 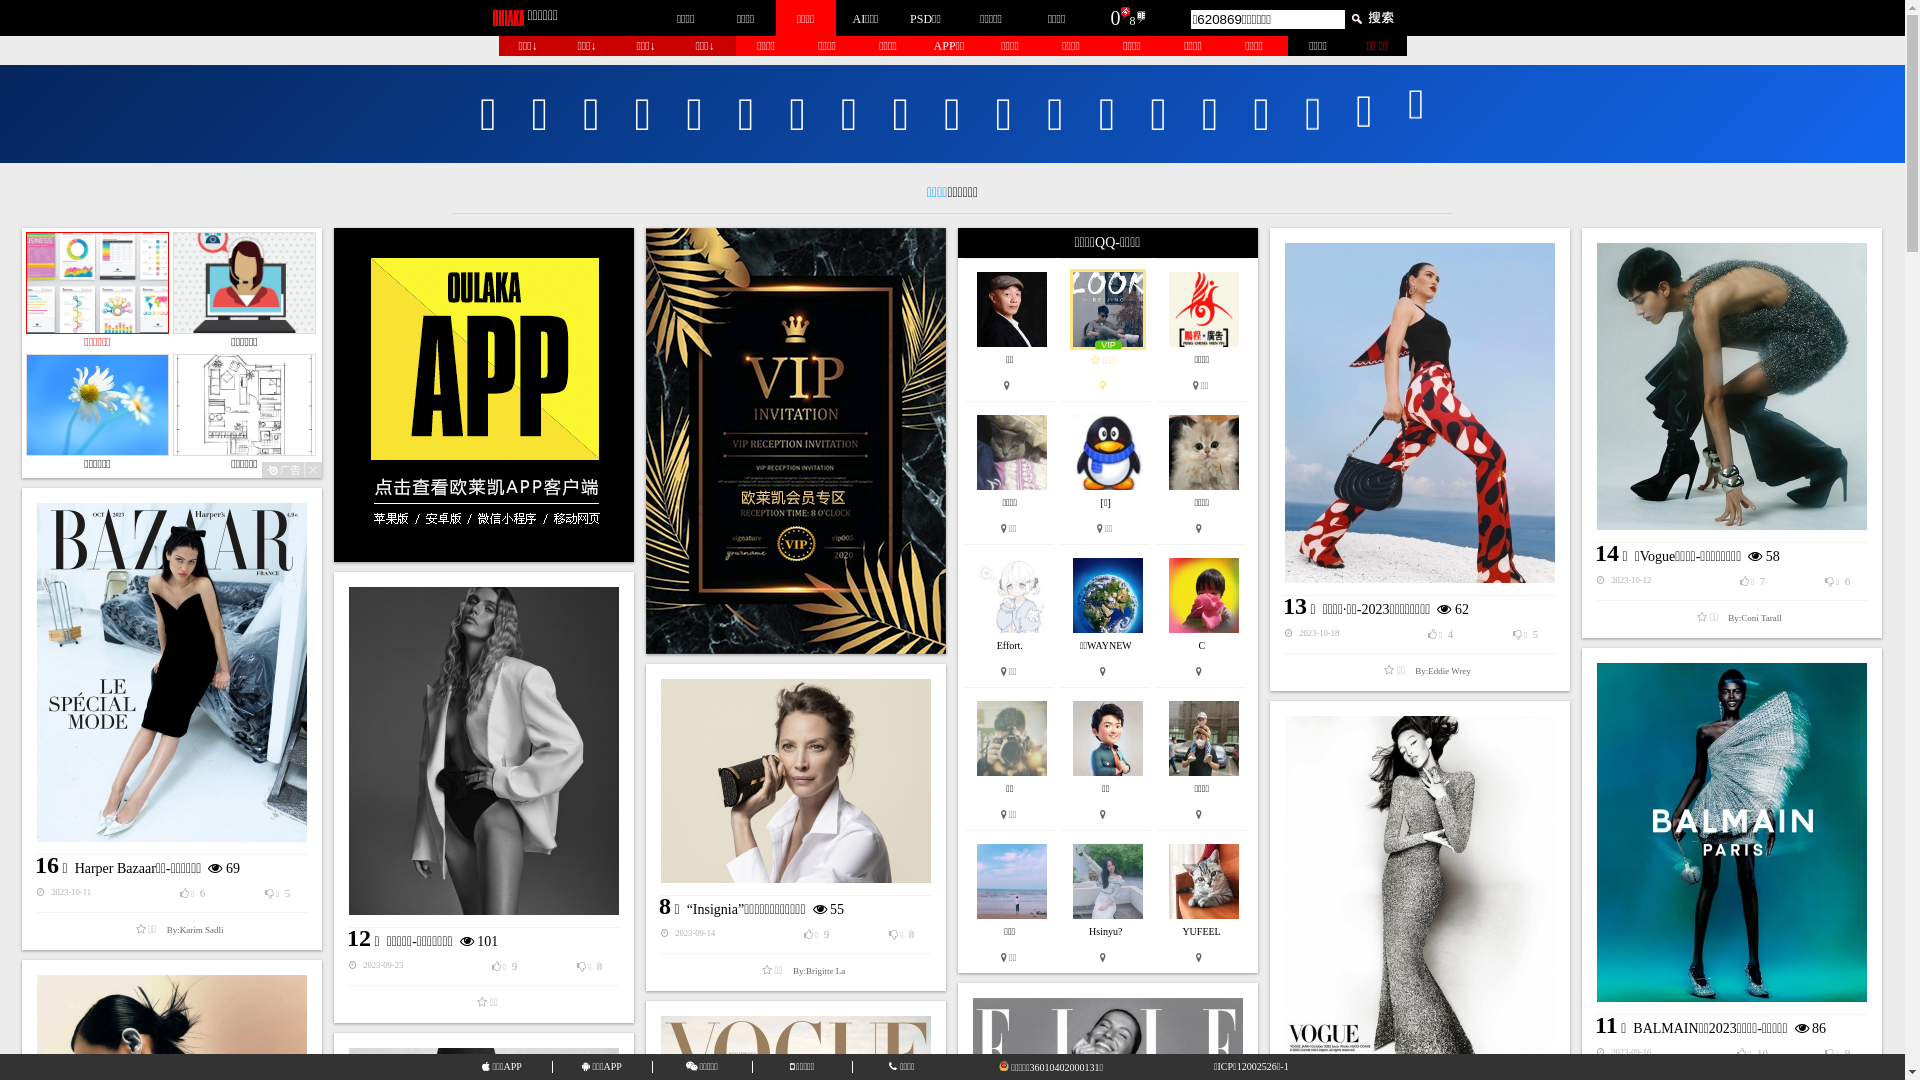 What do you see at coordinates (1115, 18) in the screenshot?
I see `0` at bounding box center [1115, 18].